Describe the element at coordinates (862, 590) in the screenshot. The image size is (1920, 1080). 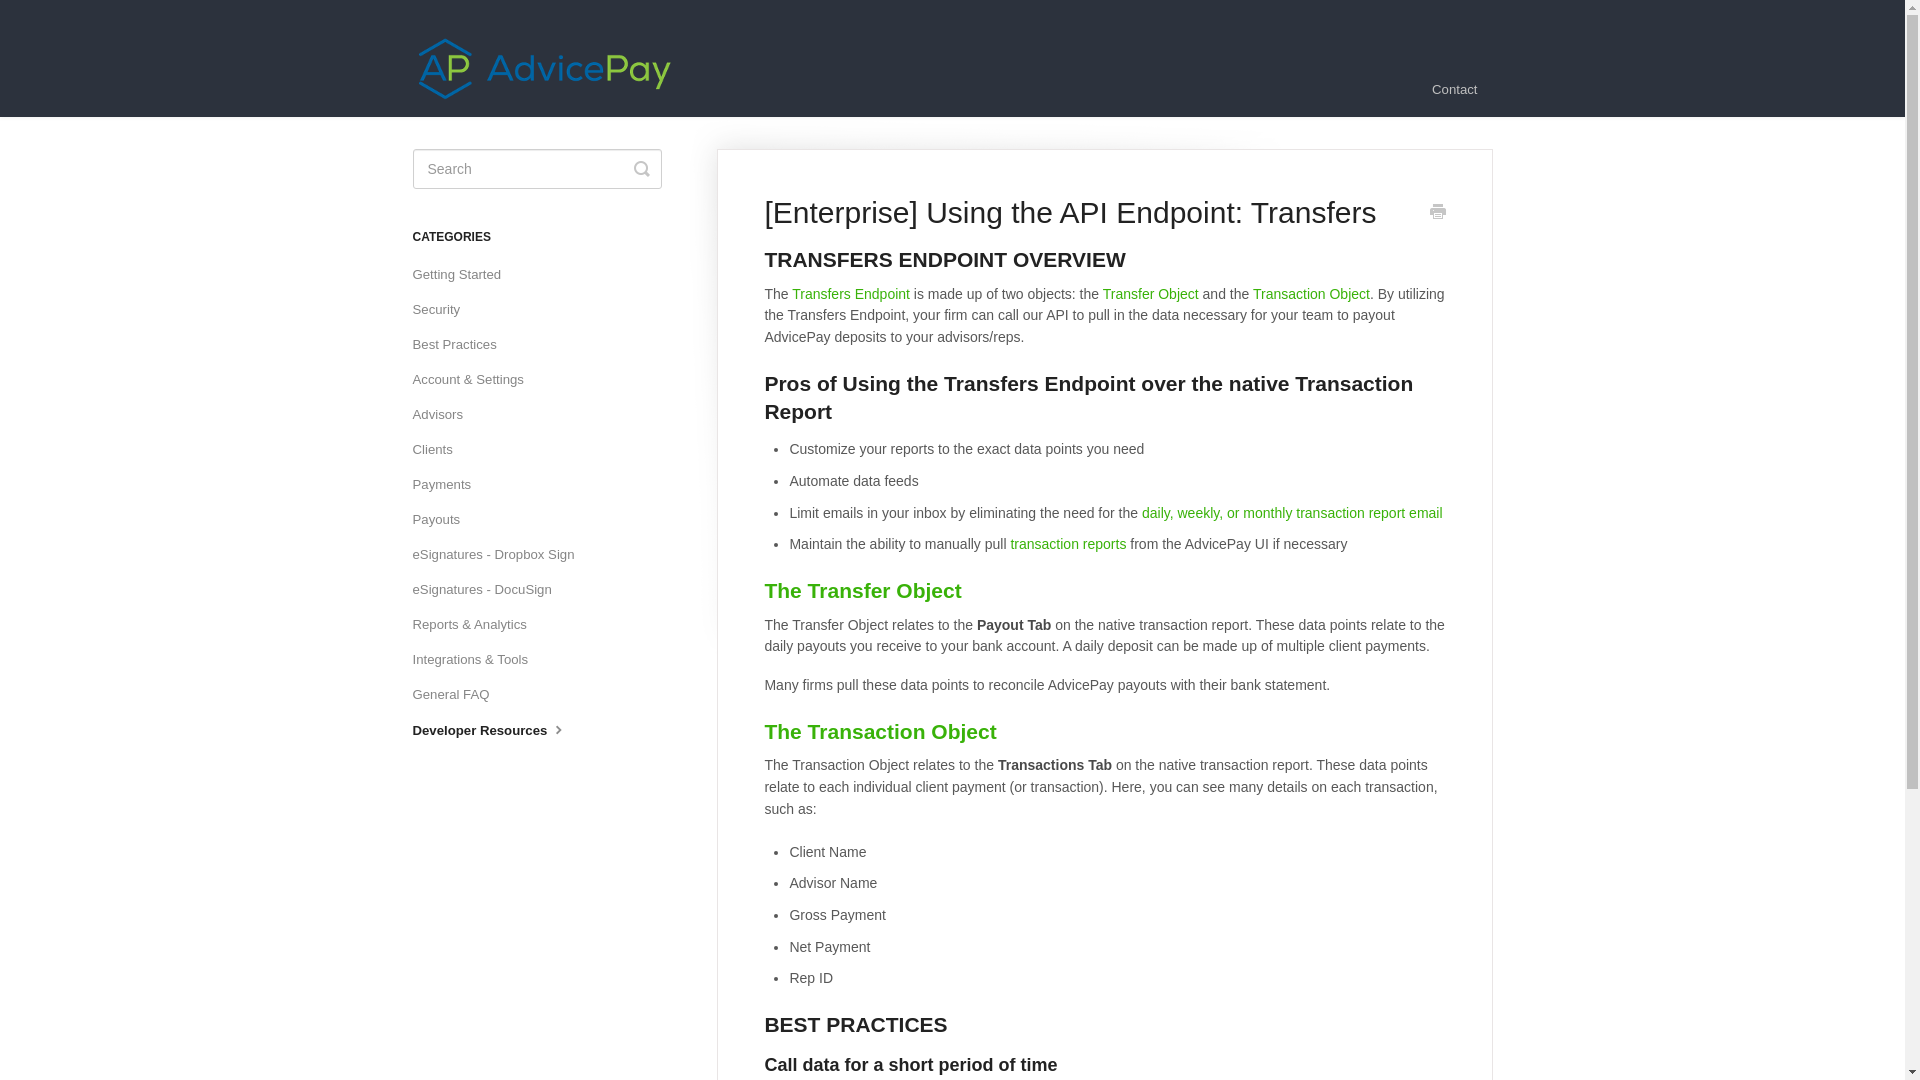
I see `The Transfer Object` at that location.